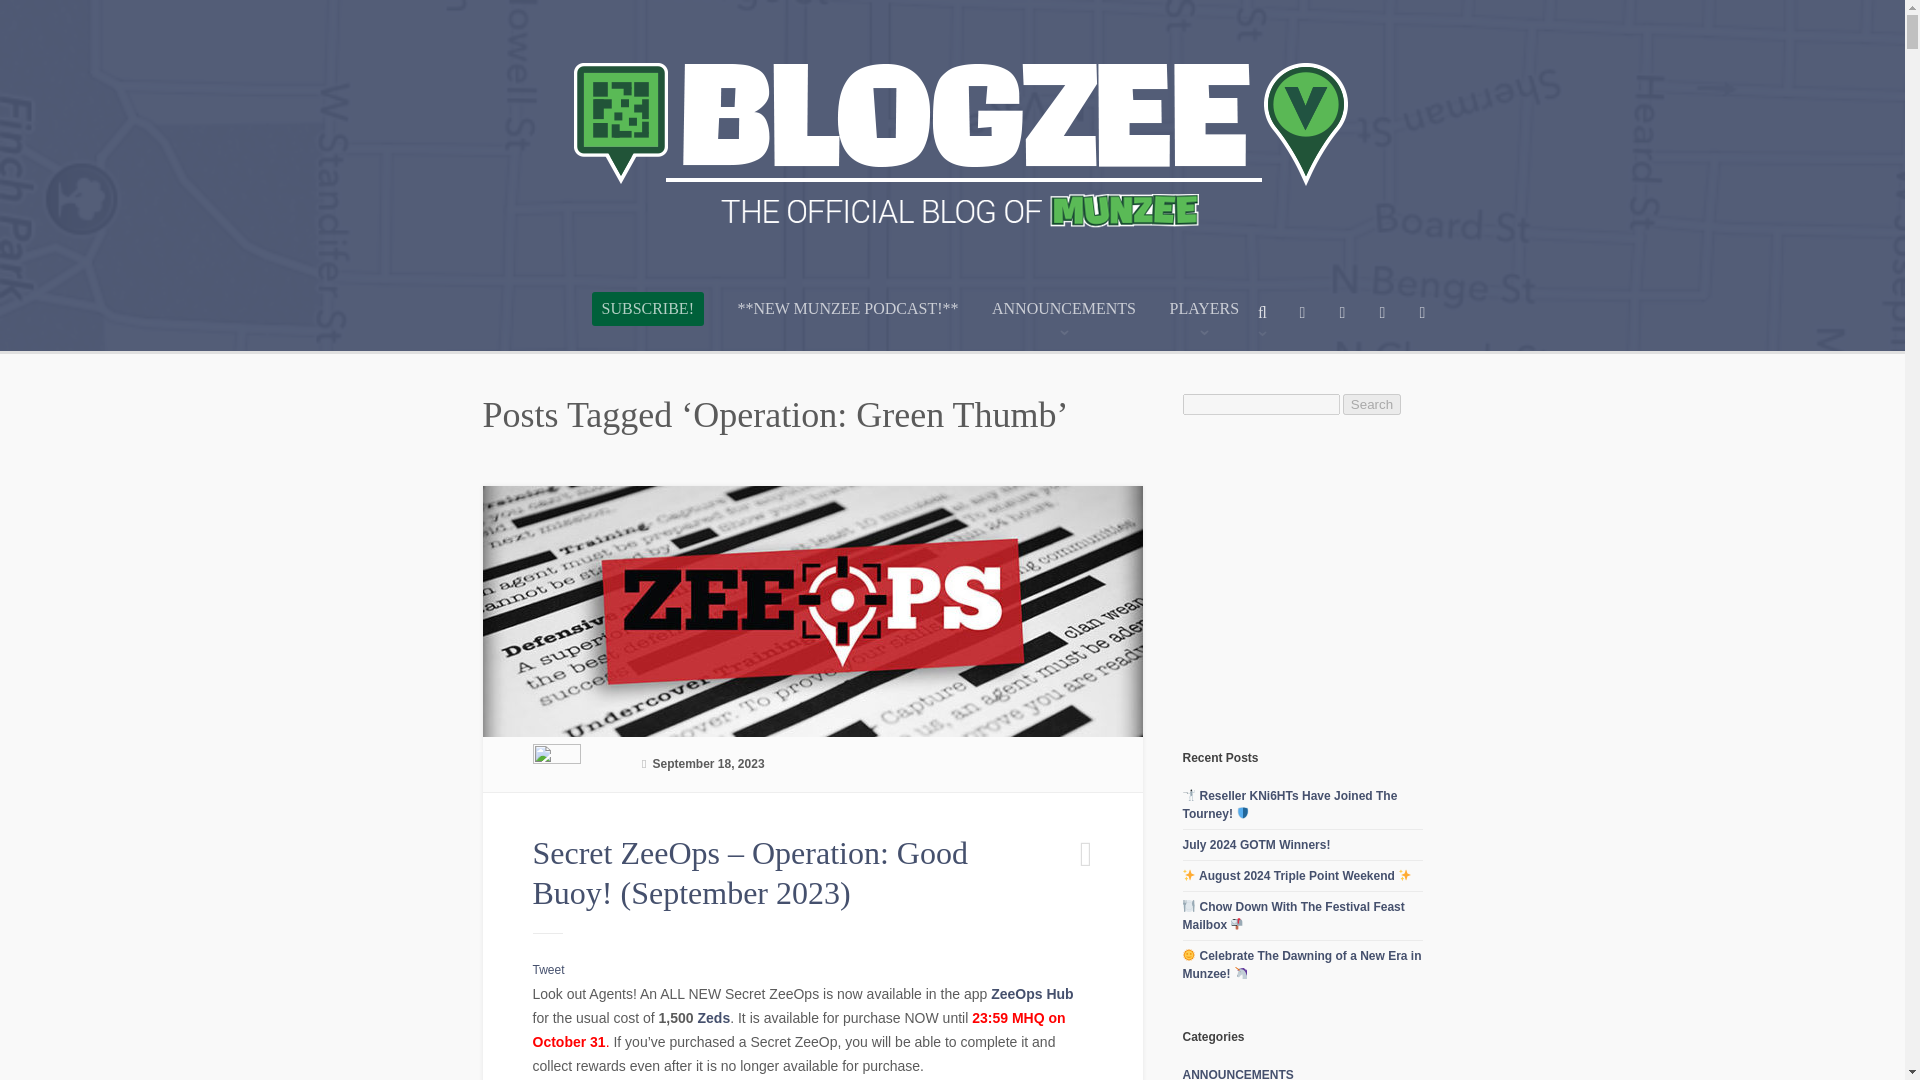 This screenshot has width=1920, height=1080. Describe the element at coordinates (1032, 994) in the screenshot. I see `ZeeOps Hub` at that location.